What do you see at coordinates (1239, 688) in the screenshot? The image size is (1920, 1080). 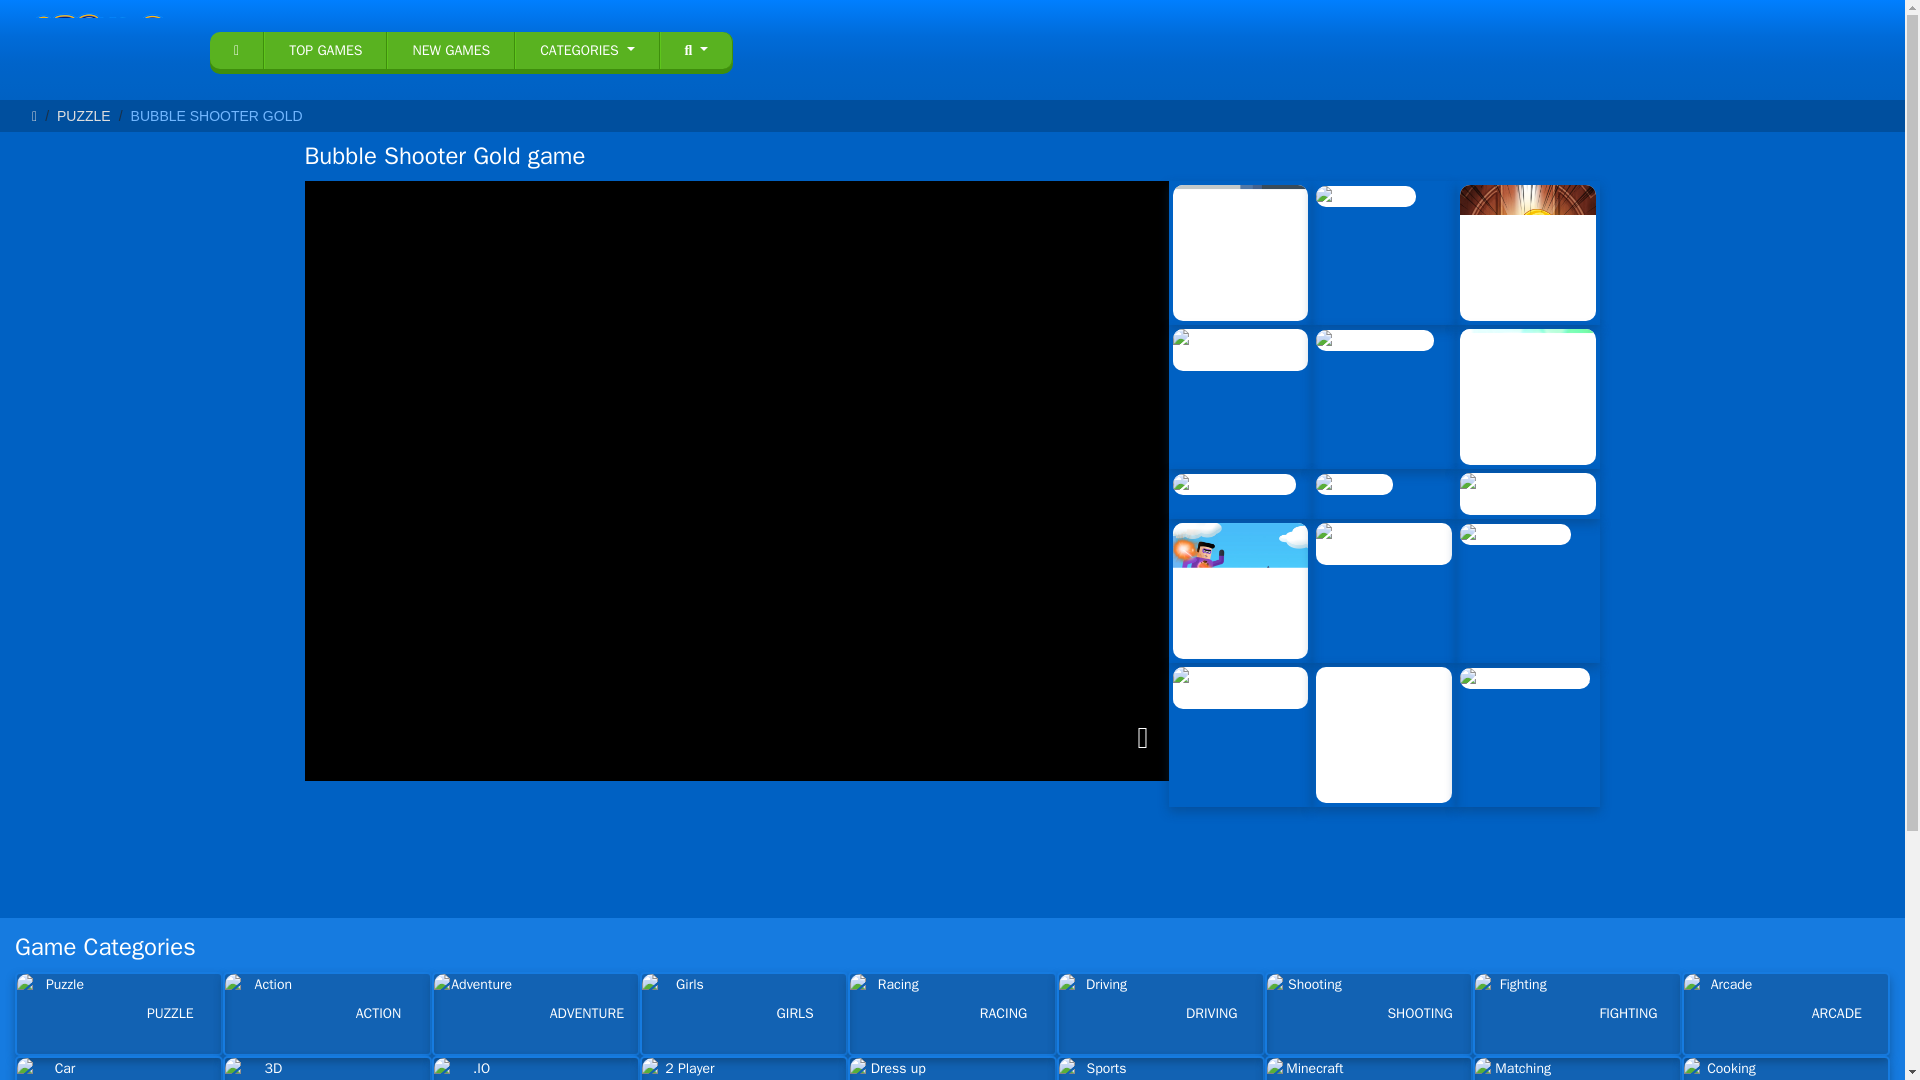 I see `Emoji Guru - Guess by Picture` at bounding box center [1239, 688].